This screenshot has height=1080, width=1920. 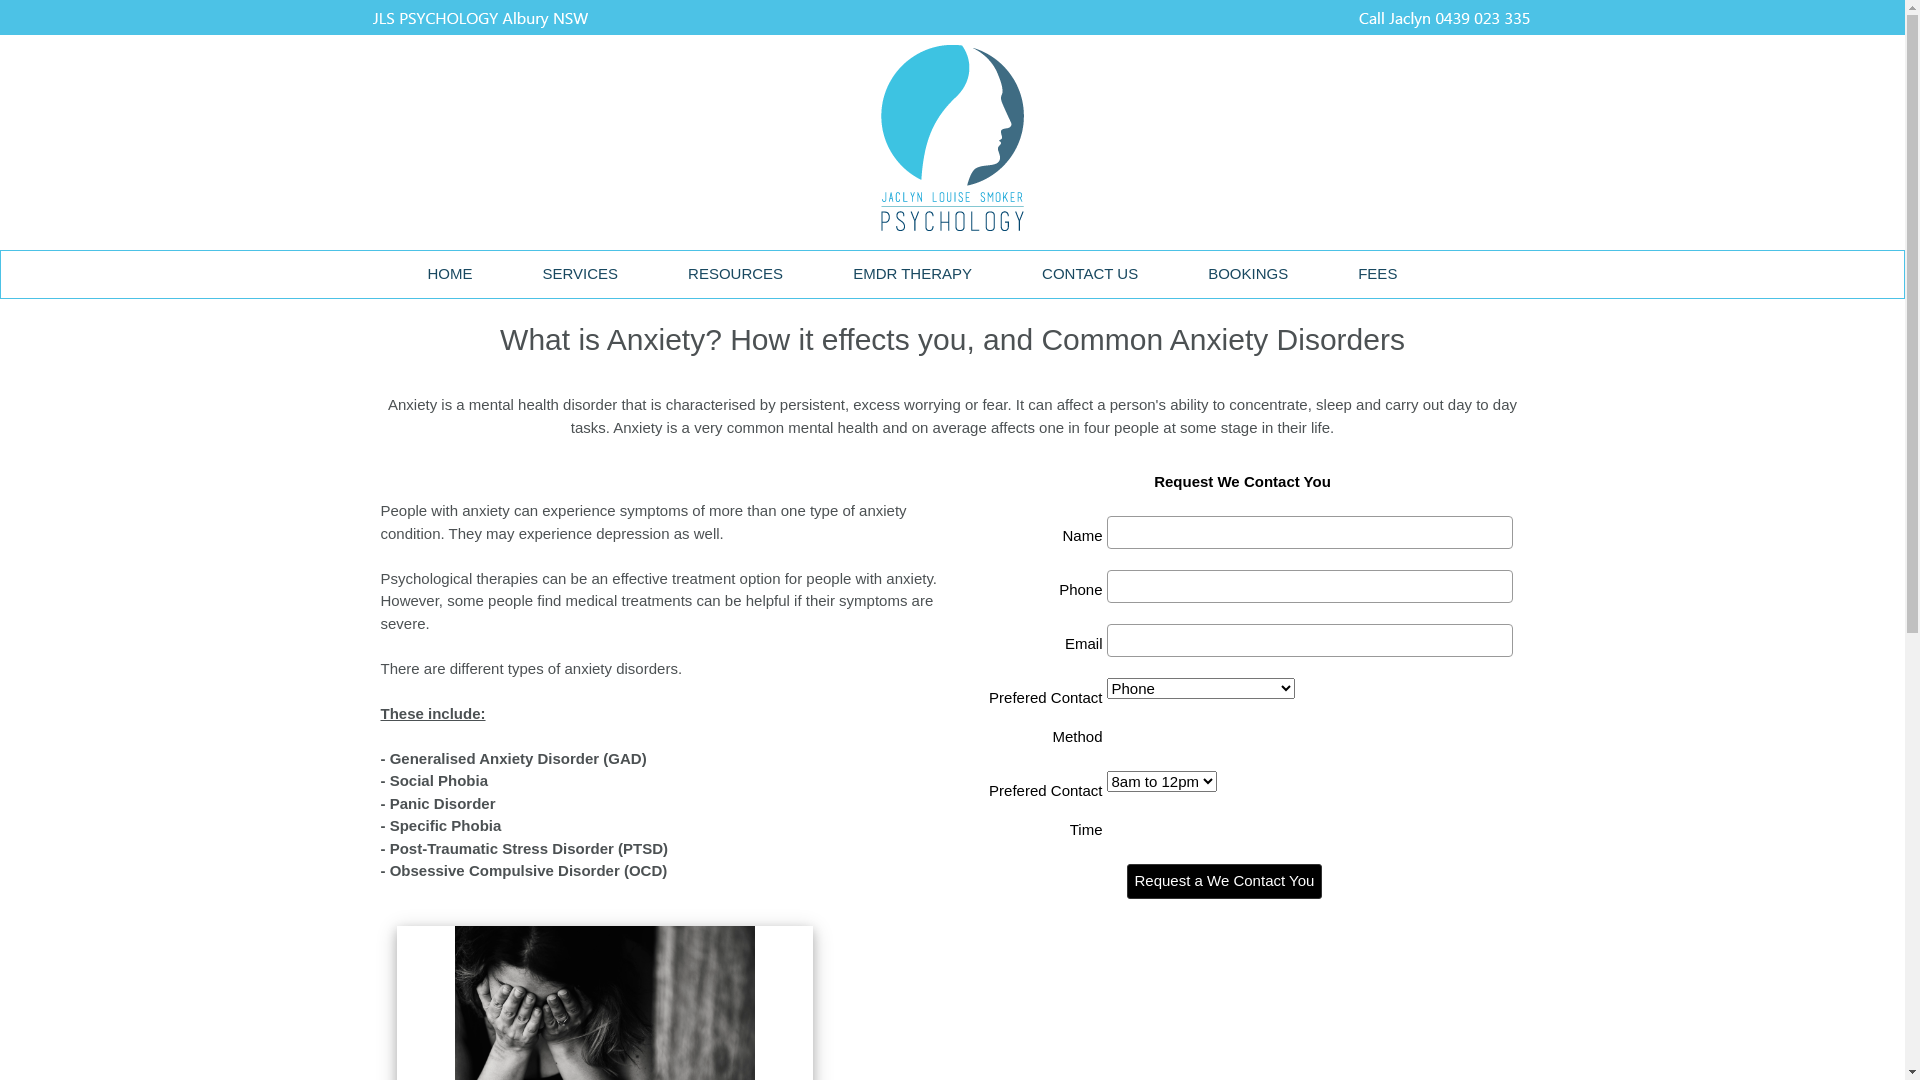 What do you see at coordinates (1248, 274) in the screenshot?
I see `BOOKINGS` at bounding box center [1248, 274].